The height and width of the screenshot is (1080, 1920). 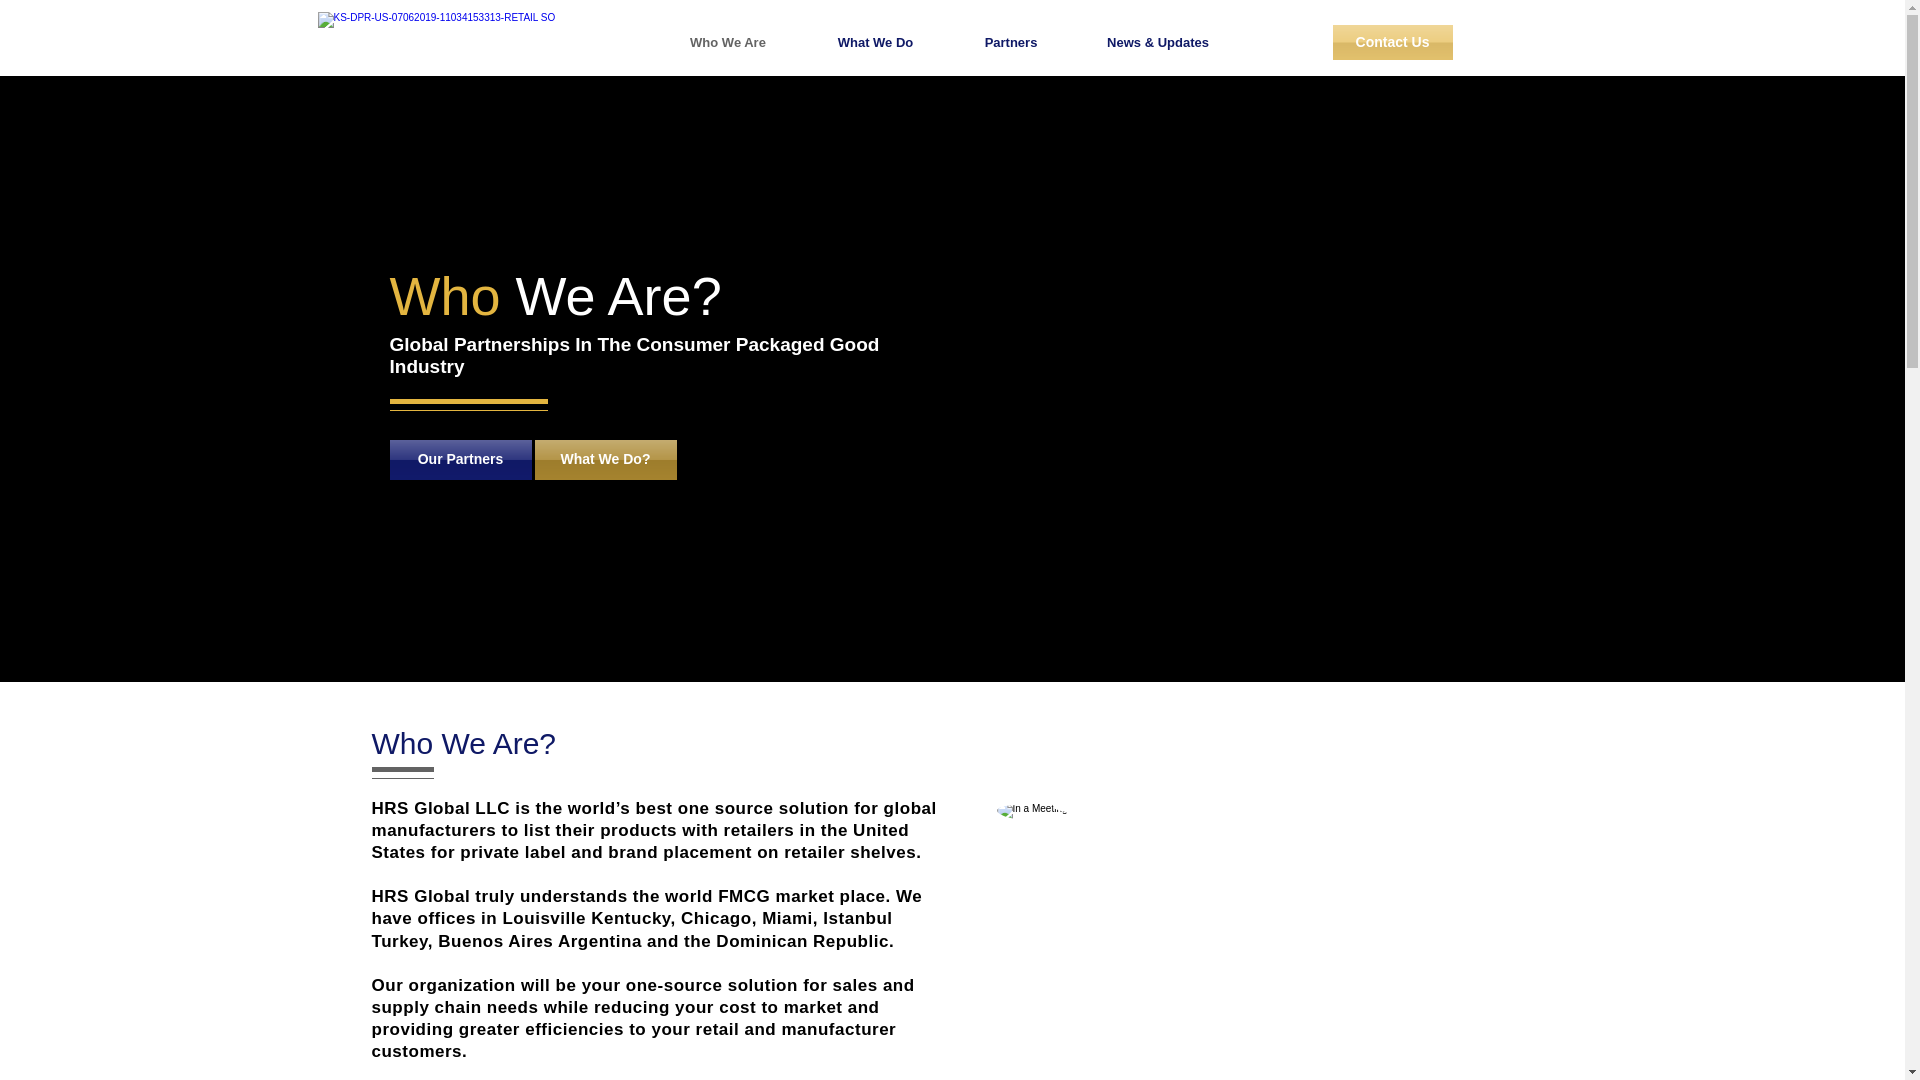 What do you see at coordinates (876, 42) in the screenshot?
I see `What We Do` at bounding box center [876, 42].